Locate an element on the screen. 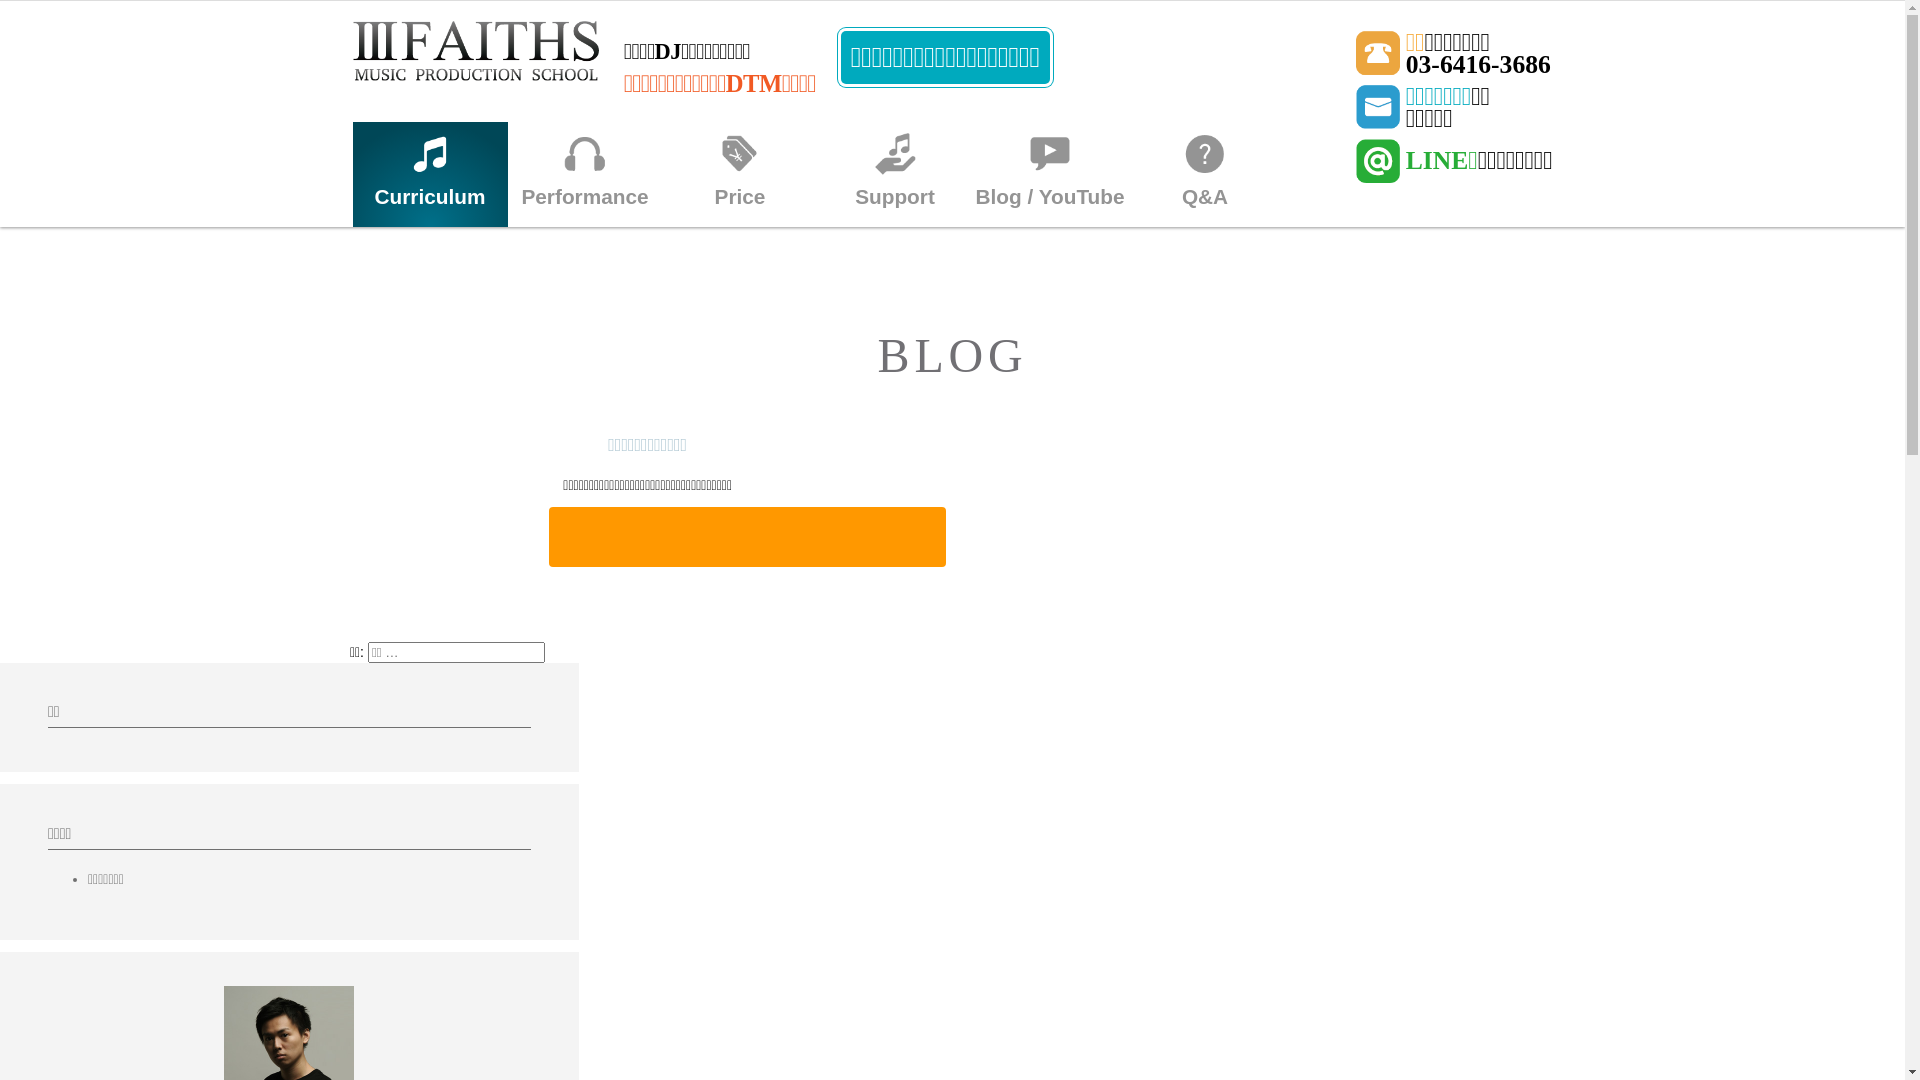 The width and height of the screenshot is (1920, 1080). Blog / YouTube is located at coordinates (1050, 174).